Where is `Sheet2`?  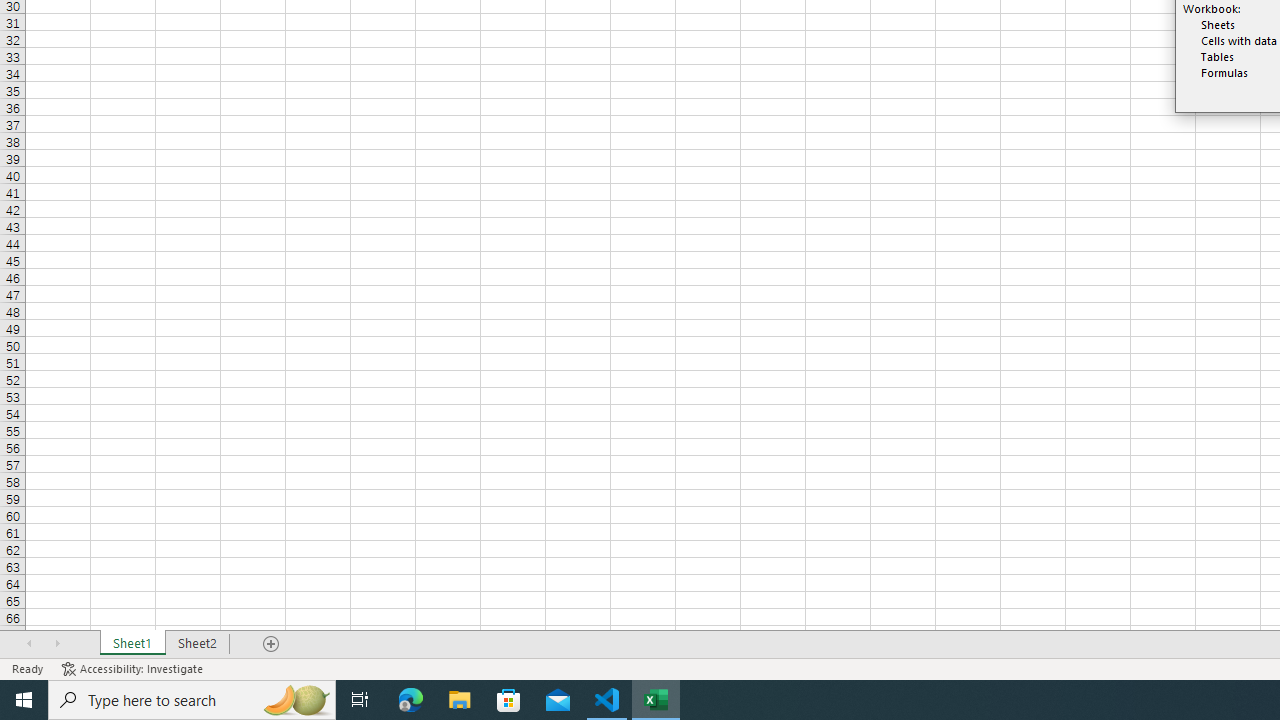
Sheet2 is located at coordinates (198, 644).